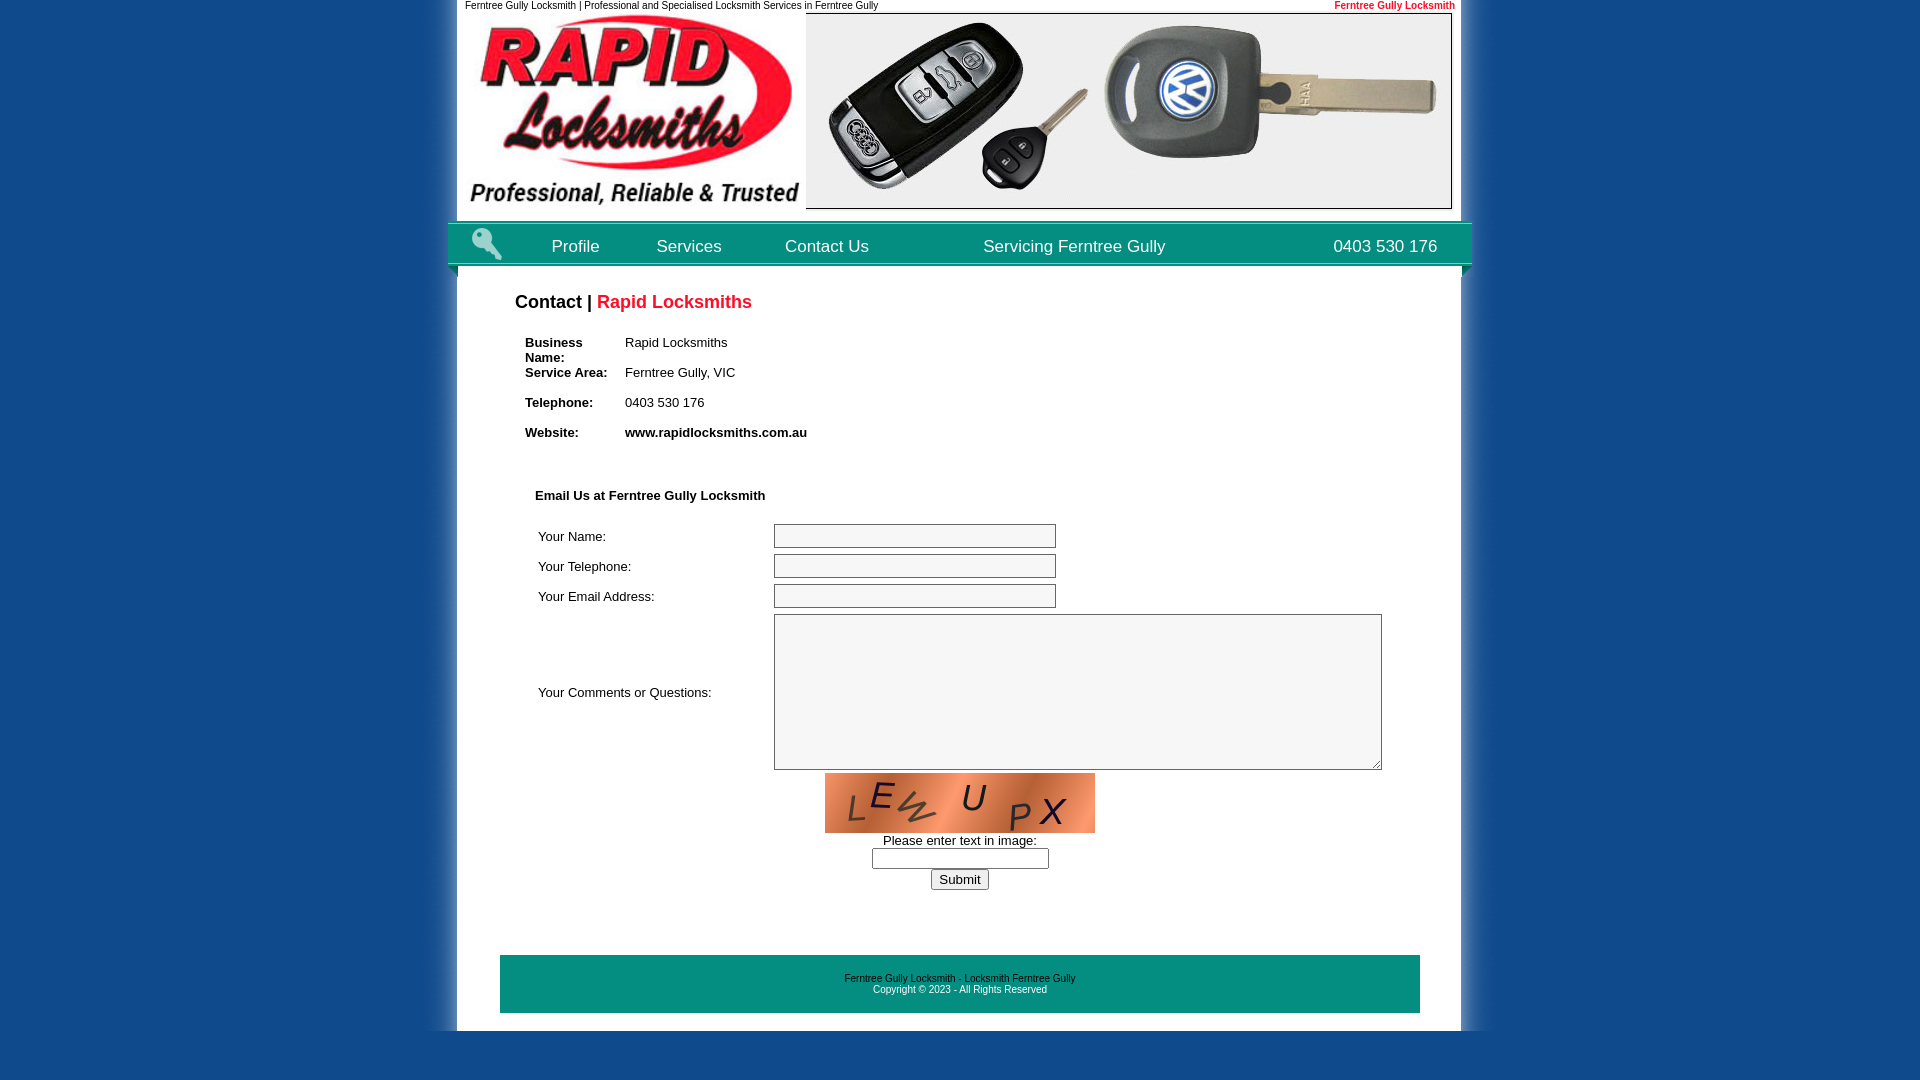 This screenshot has height=1080, width=1920. What do you see at coordinates (716, 432) in the screenshot?
I see `www.rapidlocksmiths.com.au` at bounding box center [716, 432].